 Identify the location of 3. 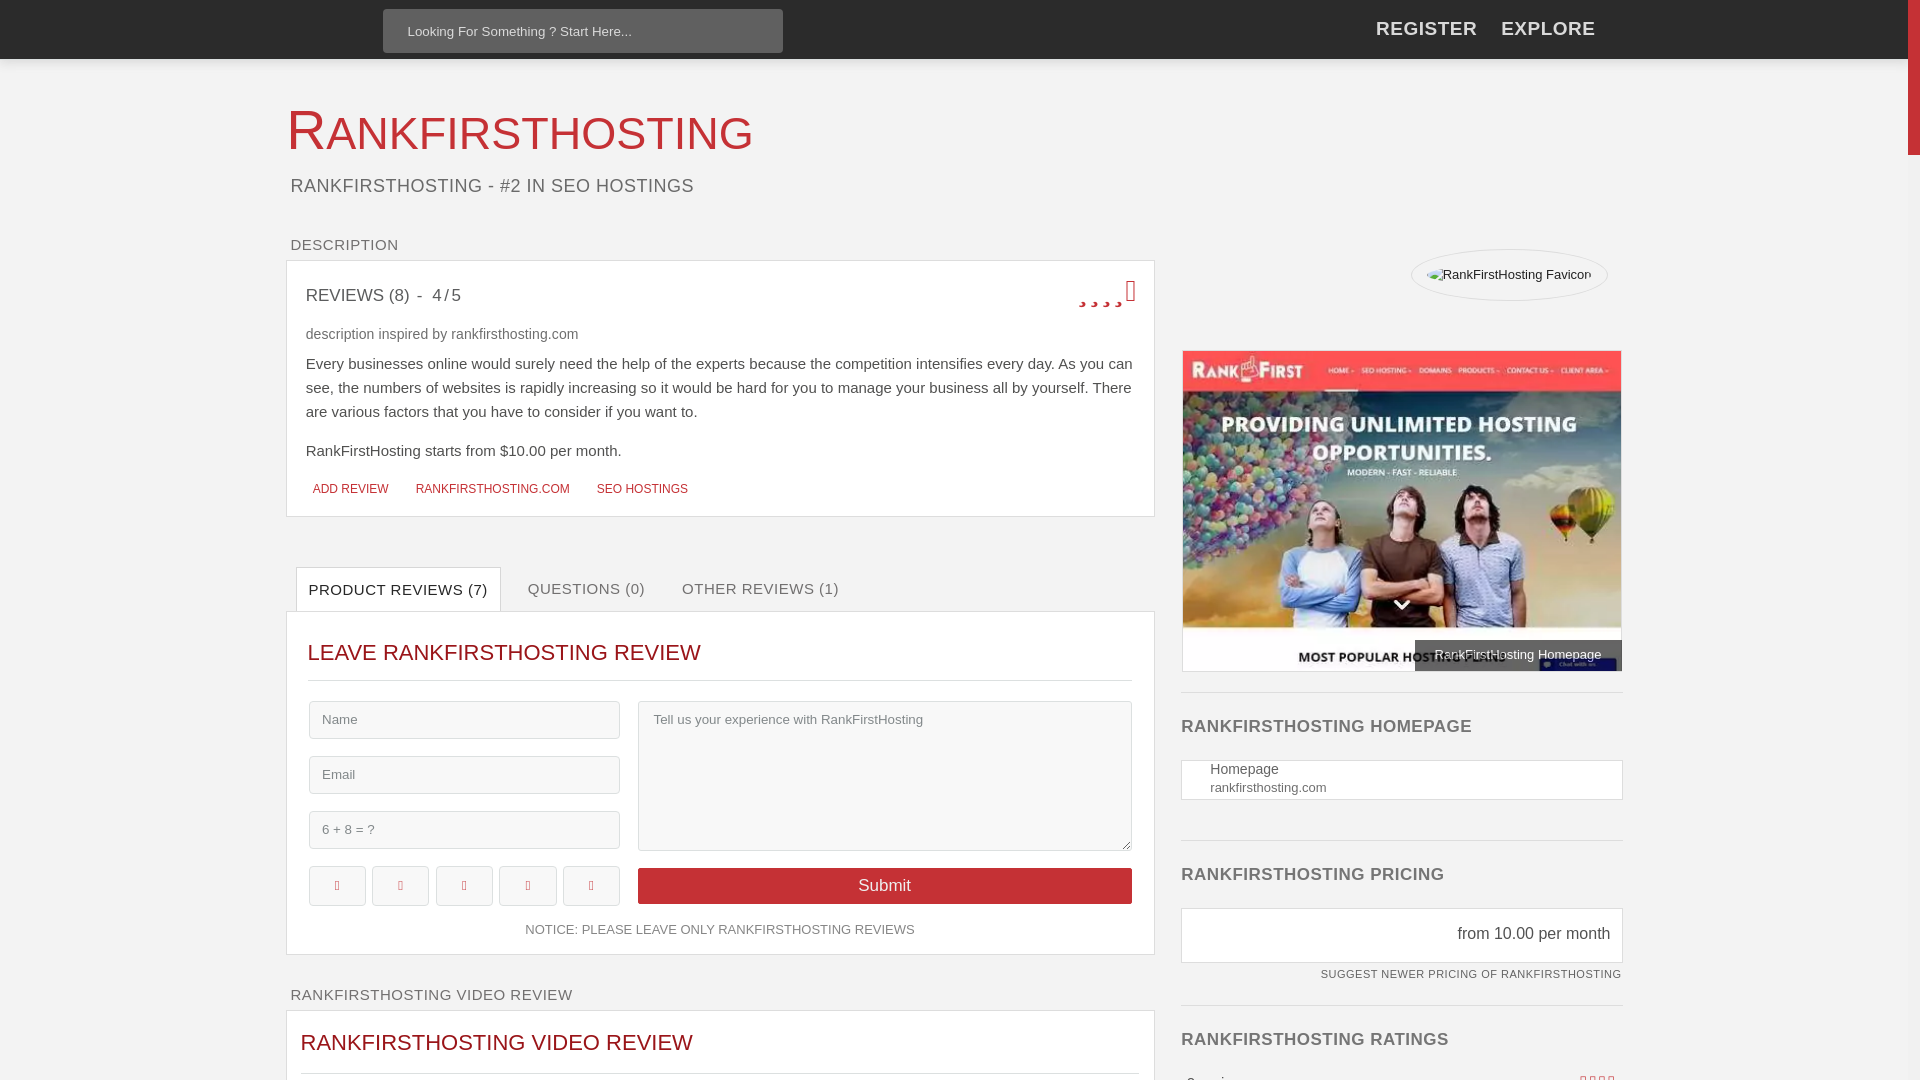
(464, 886).